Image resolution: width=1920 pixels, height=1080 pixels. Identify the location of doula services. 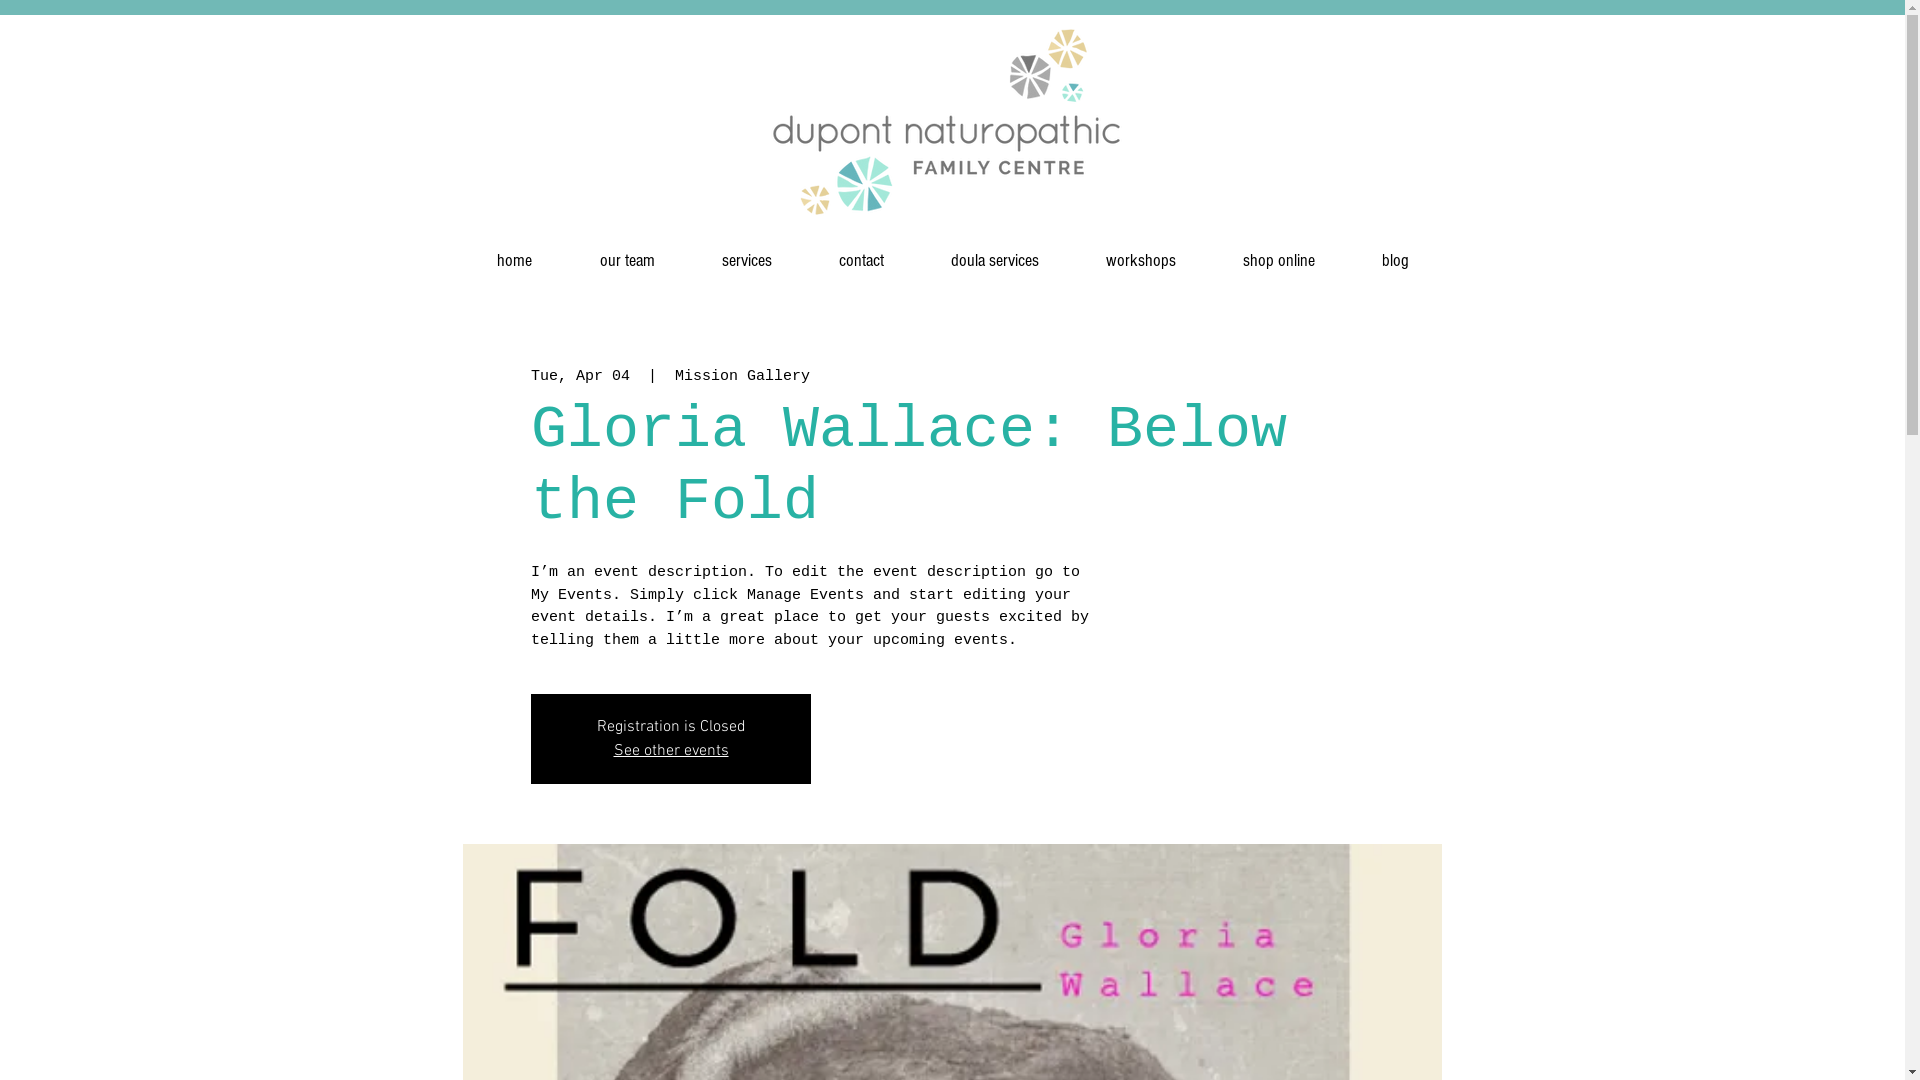
(996, 252).